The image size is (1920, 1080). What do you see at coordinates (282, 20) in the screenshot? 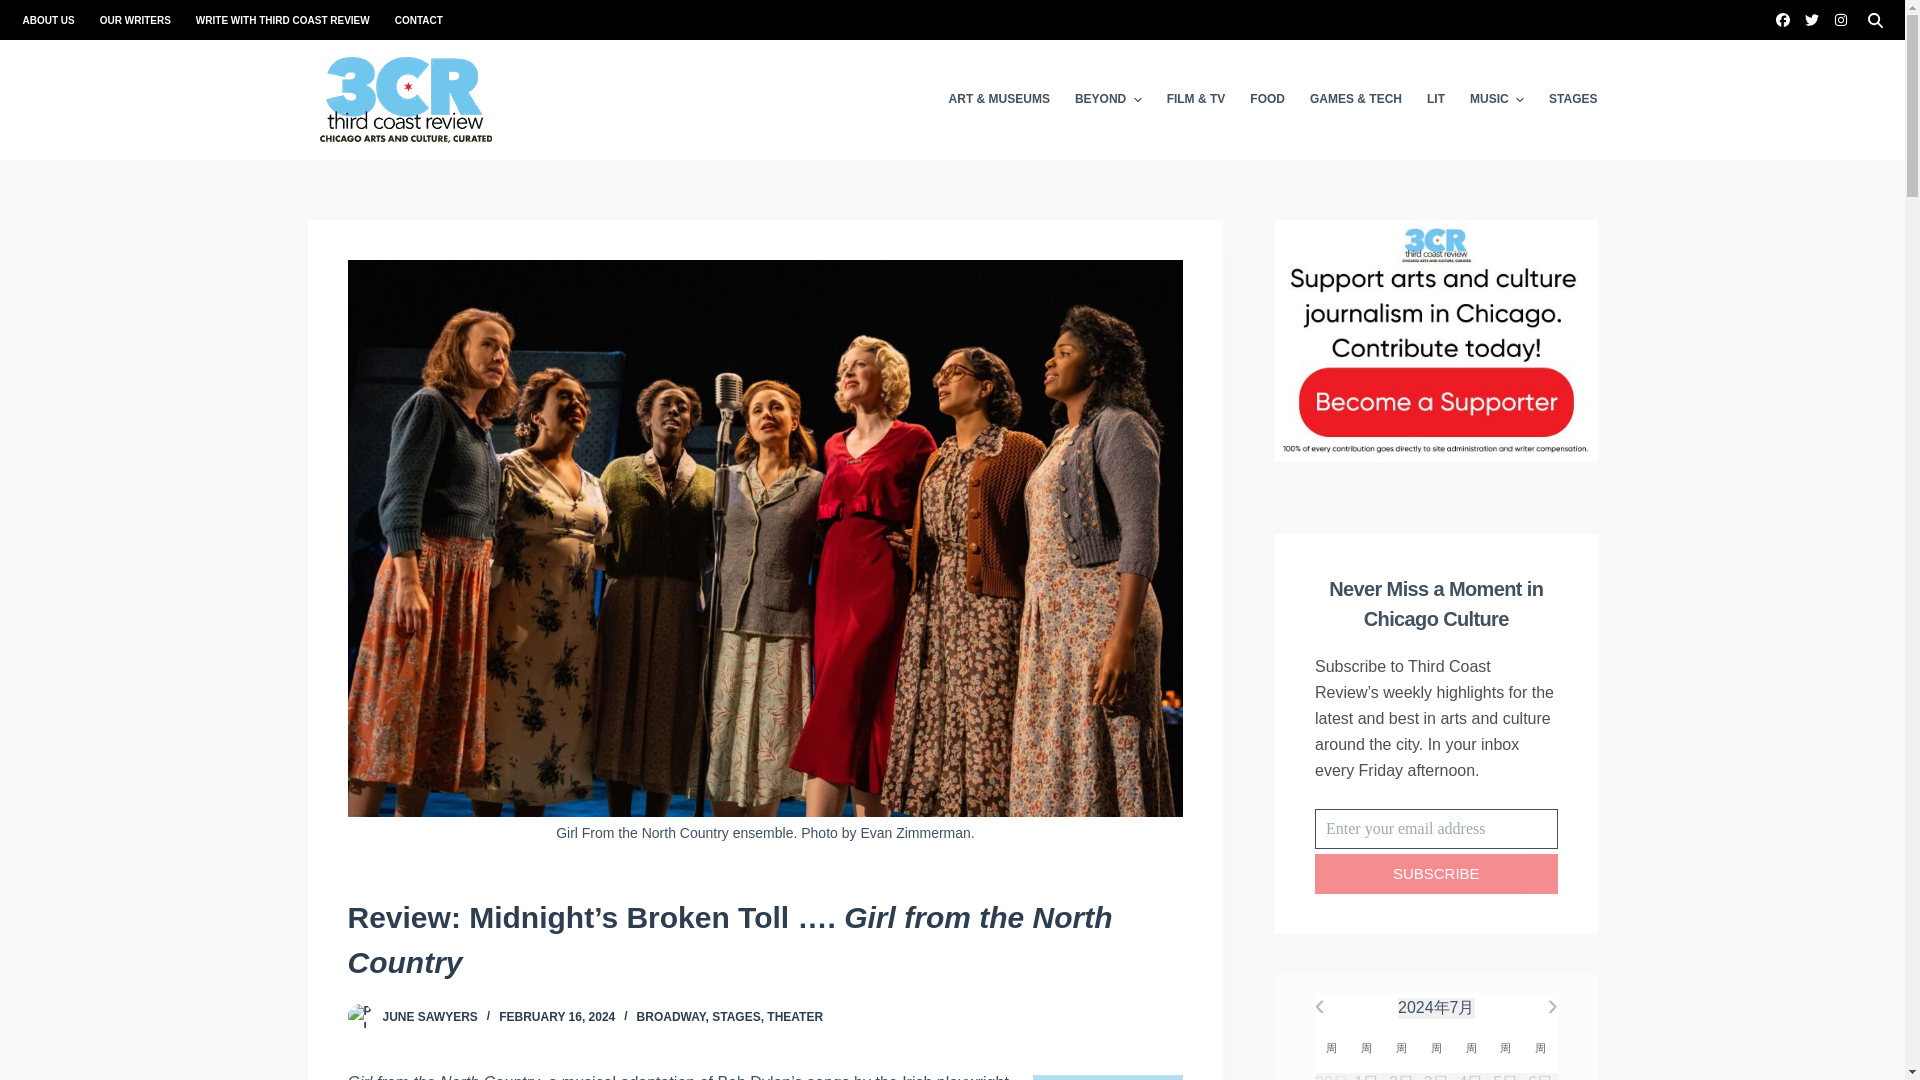
I see `WRITE WITH THIRD COAST REVIEW` at bounding box center [282, 20].